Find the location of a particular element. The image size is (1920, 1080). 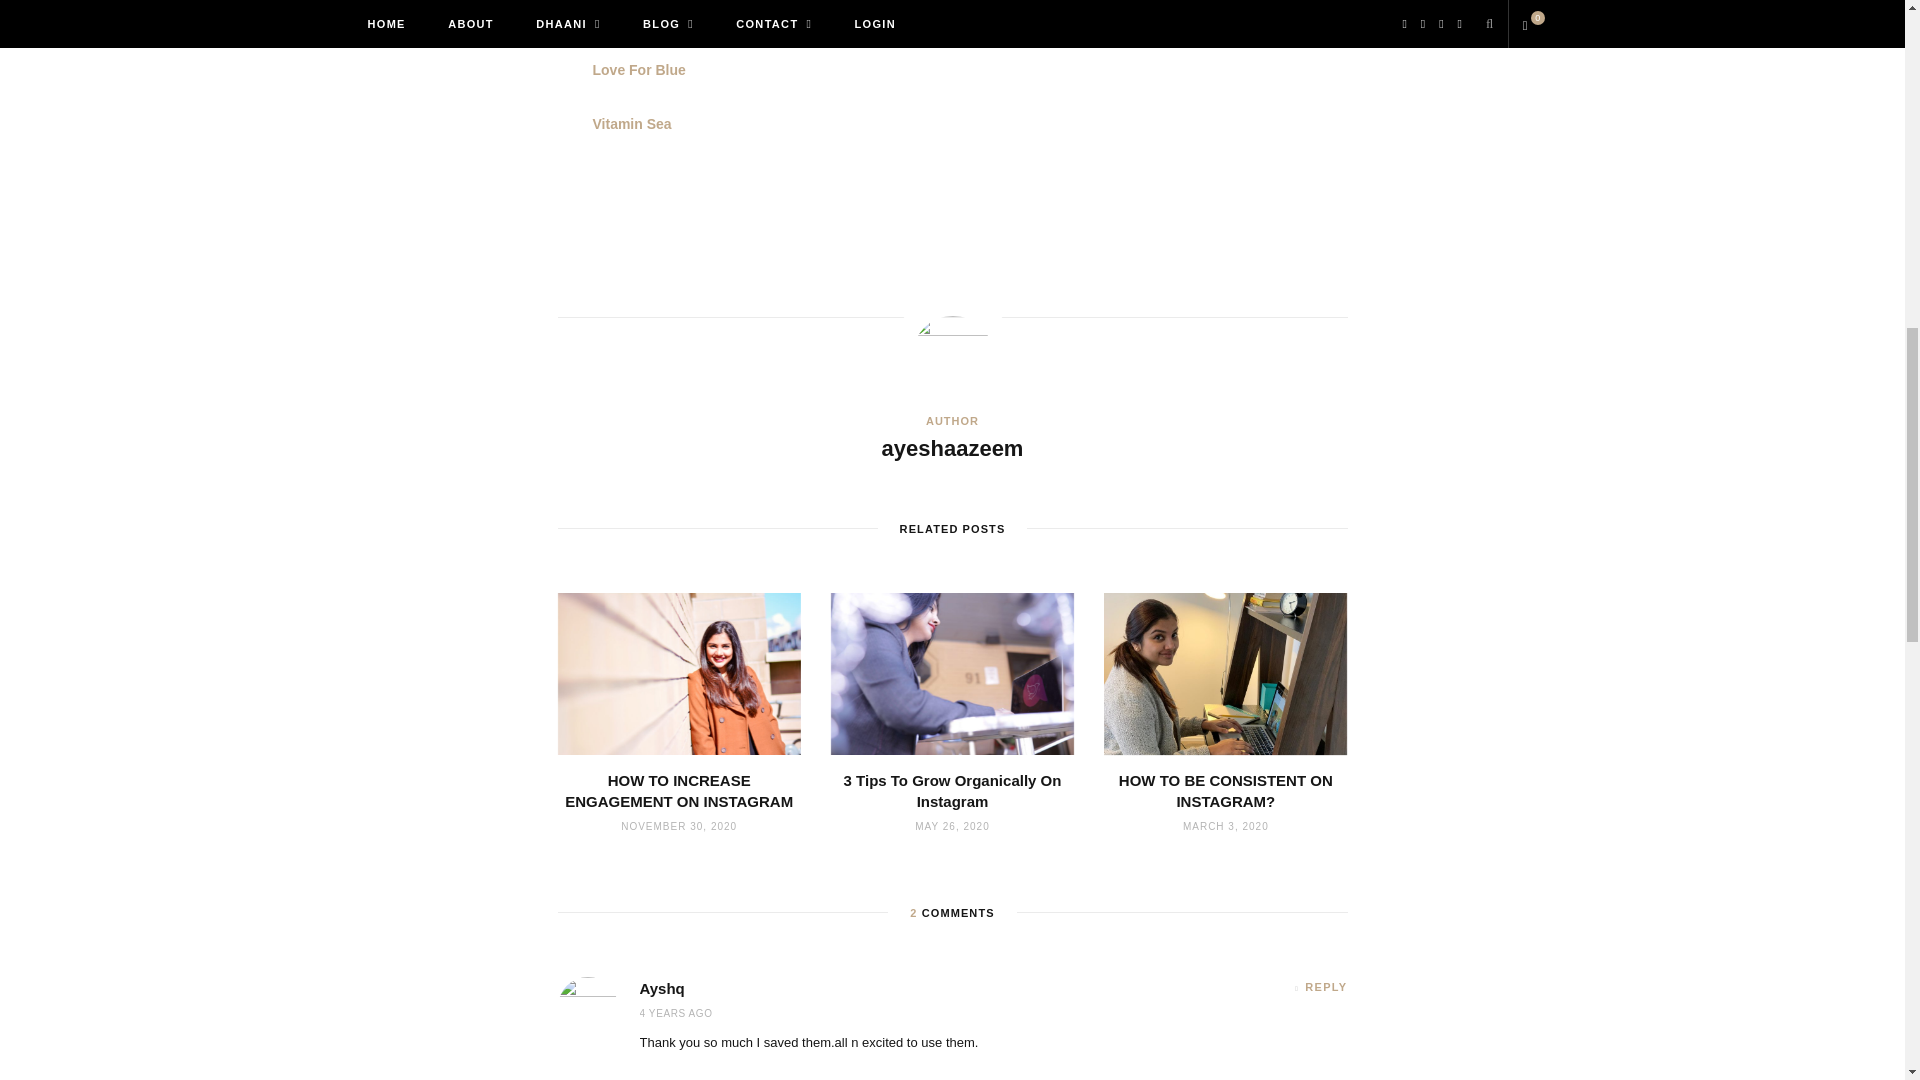

Posts by ayeshaazeem is located at coordinates (952, 450).